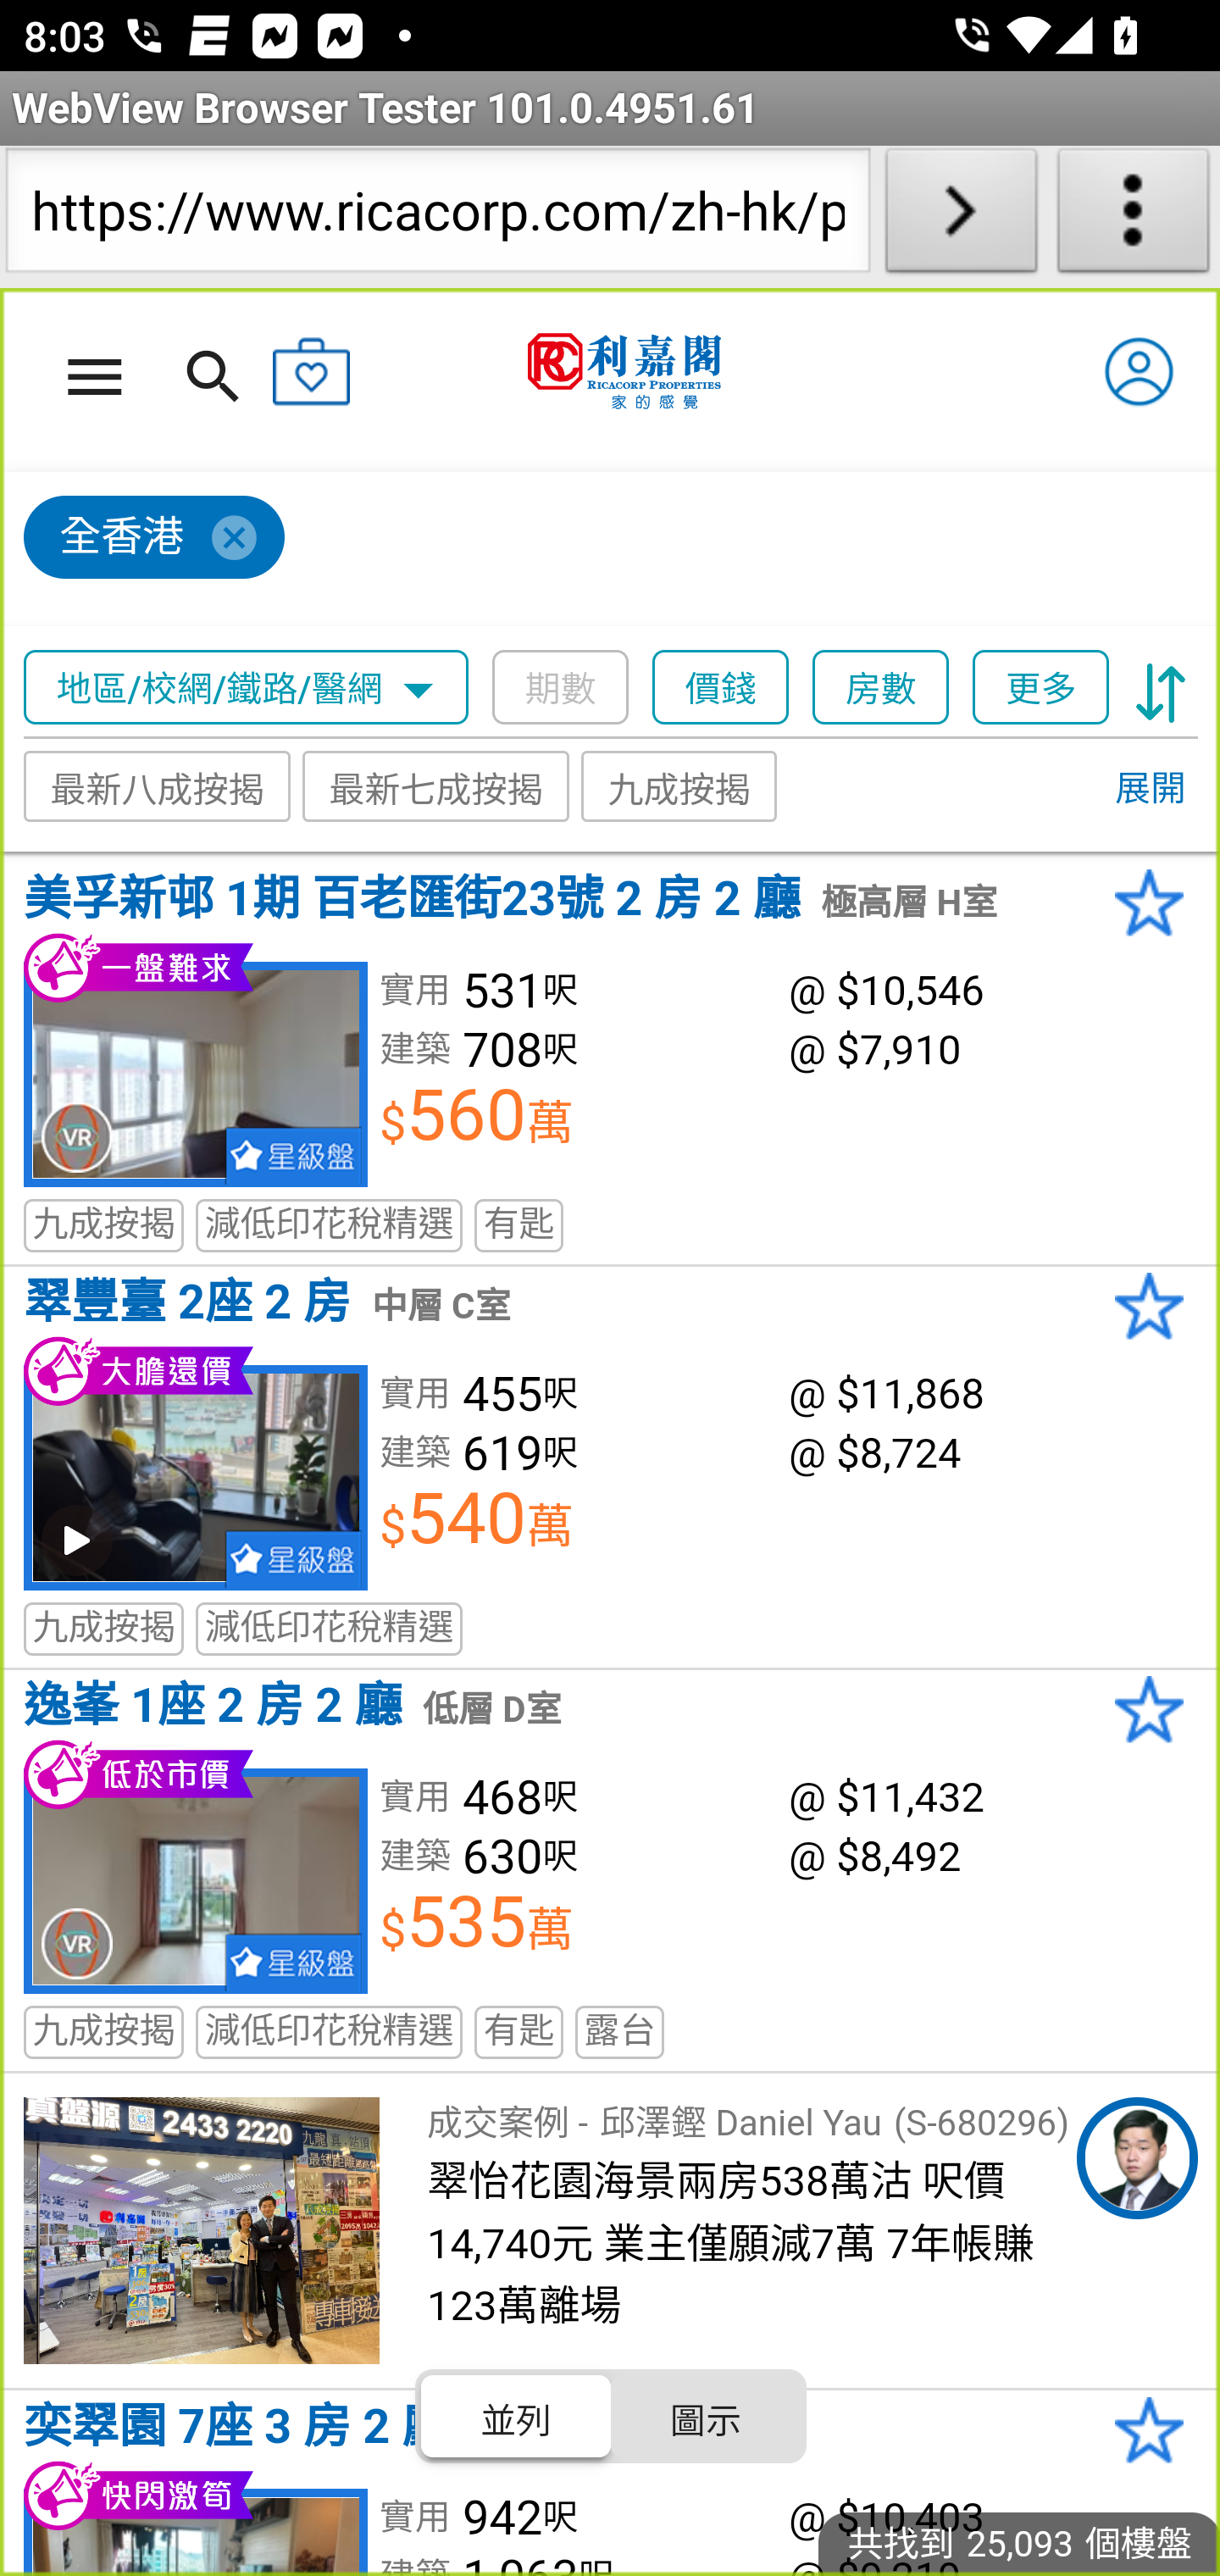 The image size is (1220, 2576). Describe the element at coordinates (961, 217) in the screenshot. I see `Load URL` at that location.